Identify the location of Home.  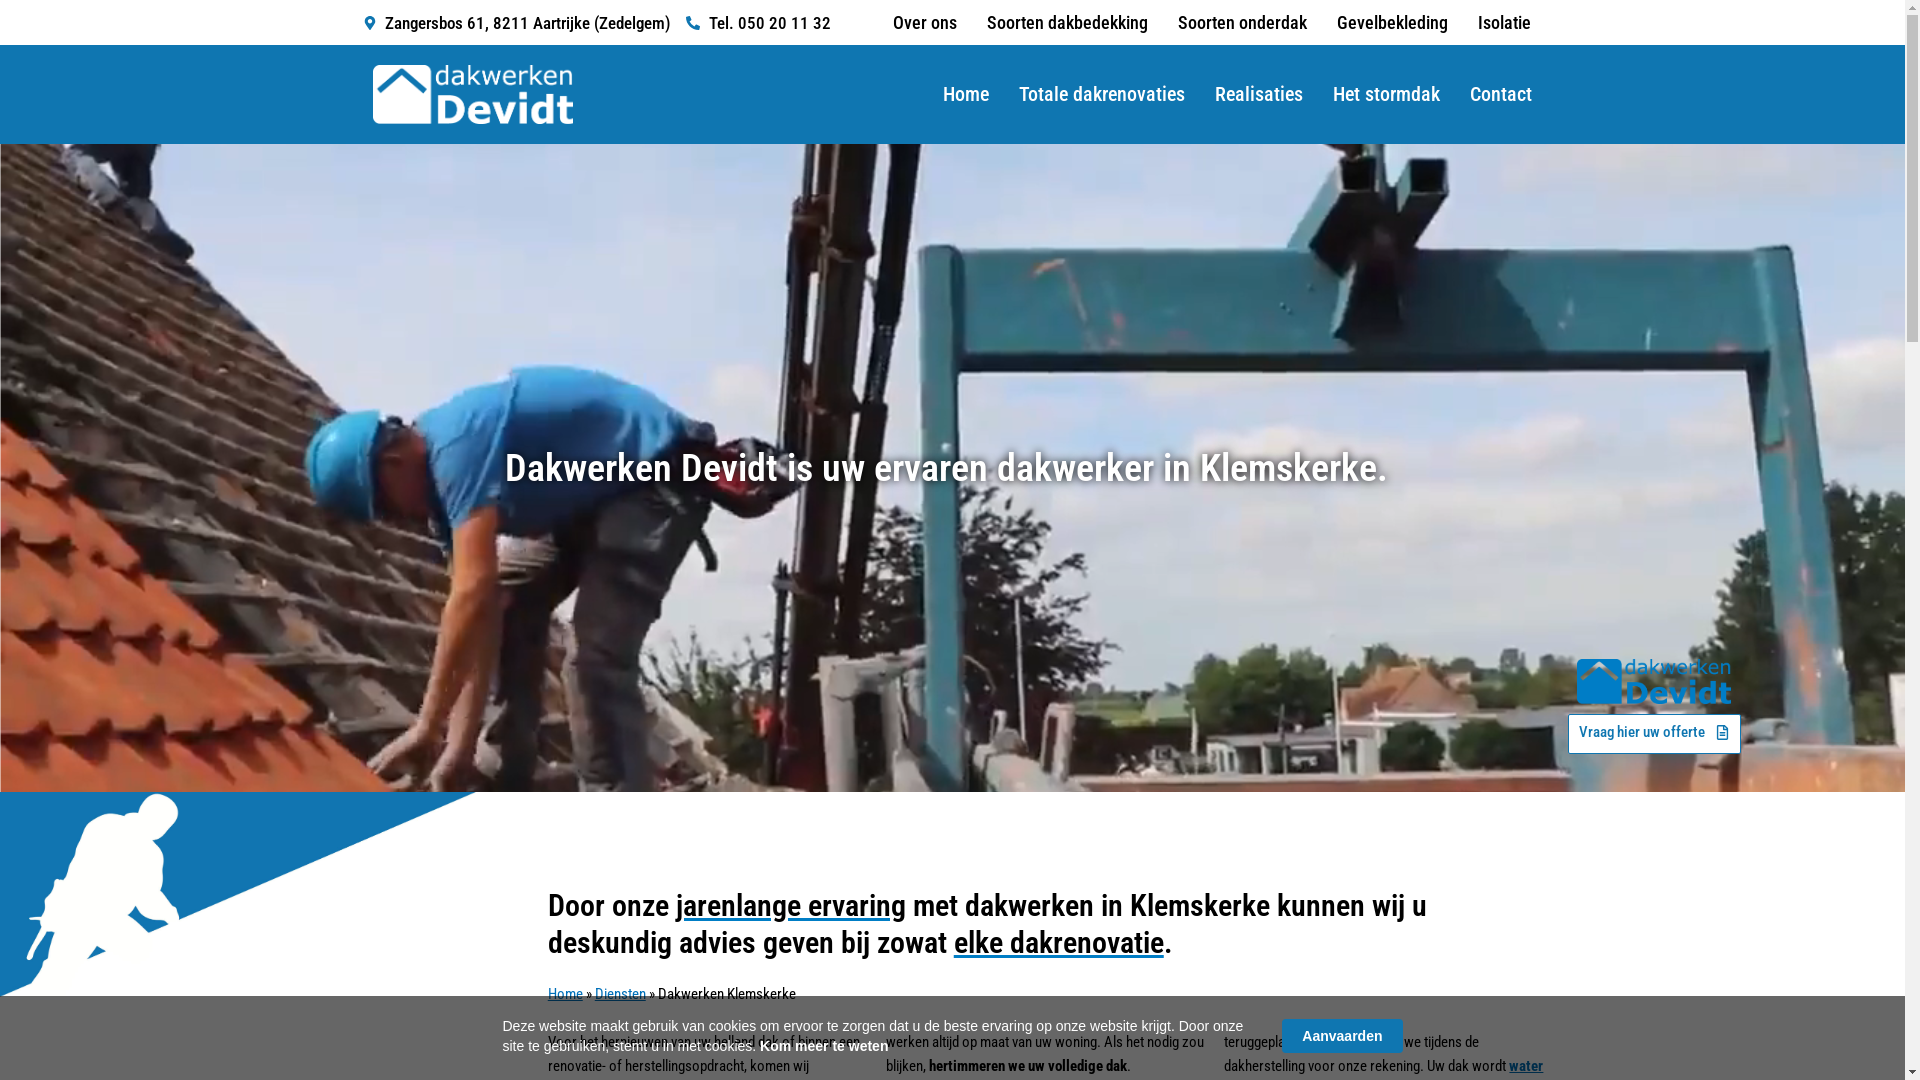
(566, 994).